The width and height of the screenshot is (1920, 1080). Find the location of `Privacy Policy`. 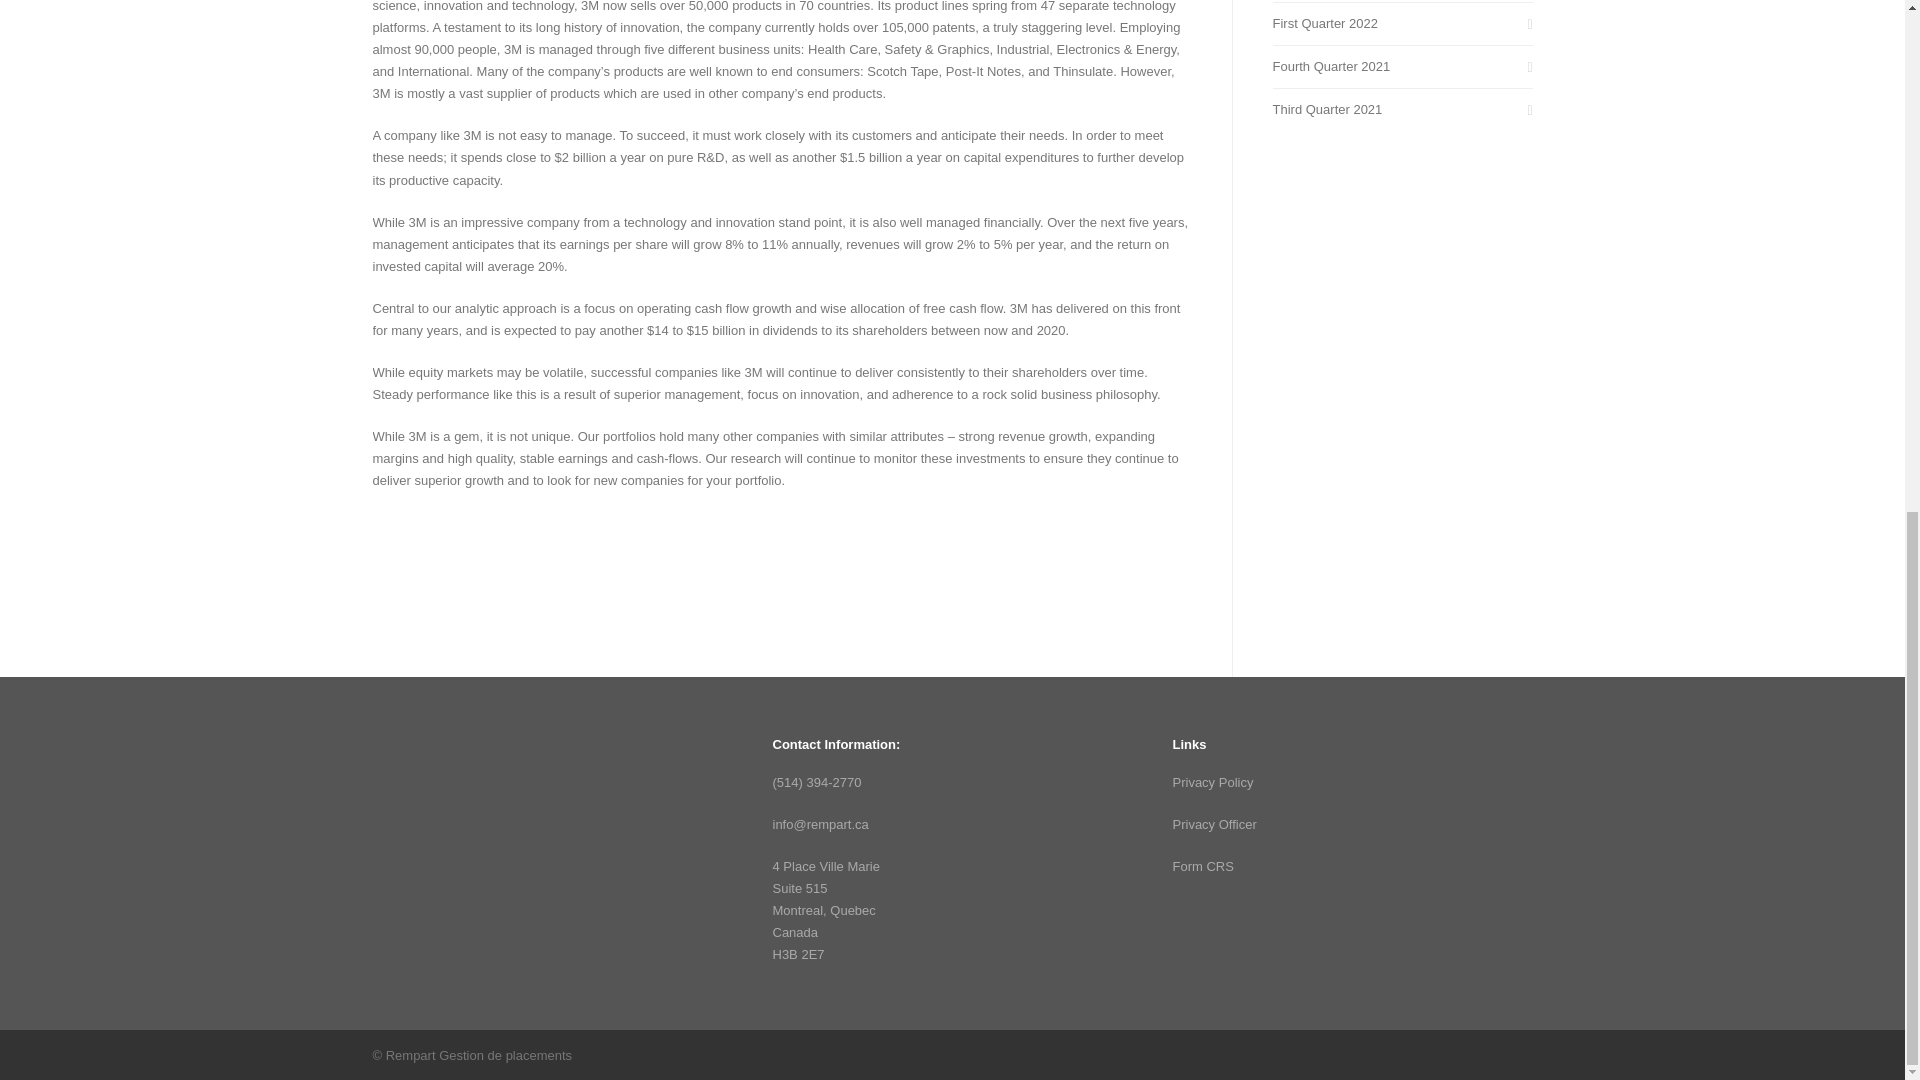

Privacy Policy is located at coordinates (1212, 782).